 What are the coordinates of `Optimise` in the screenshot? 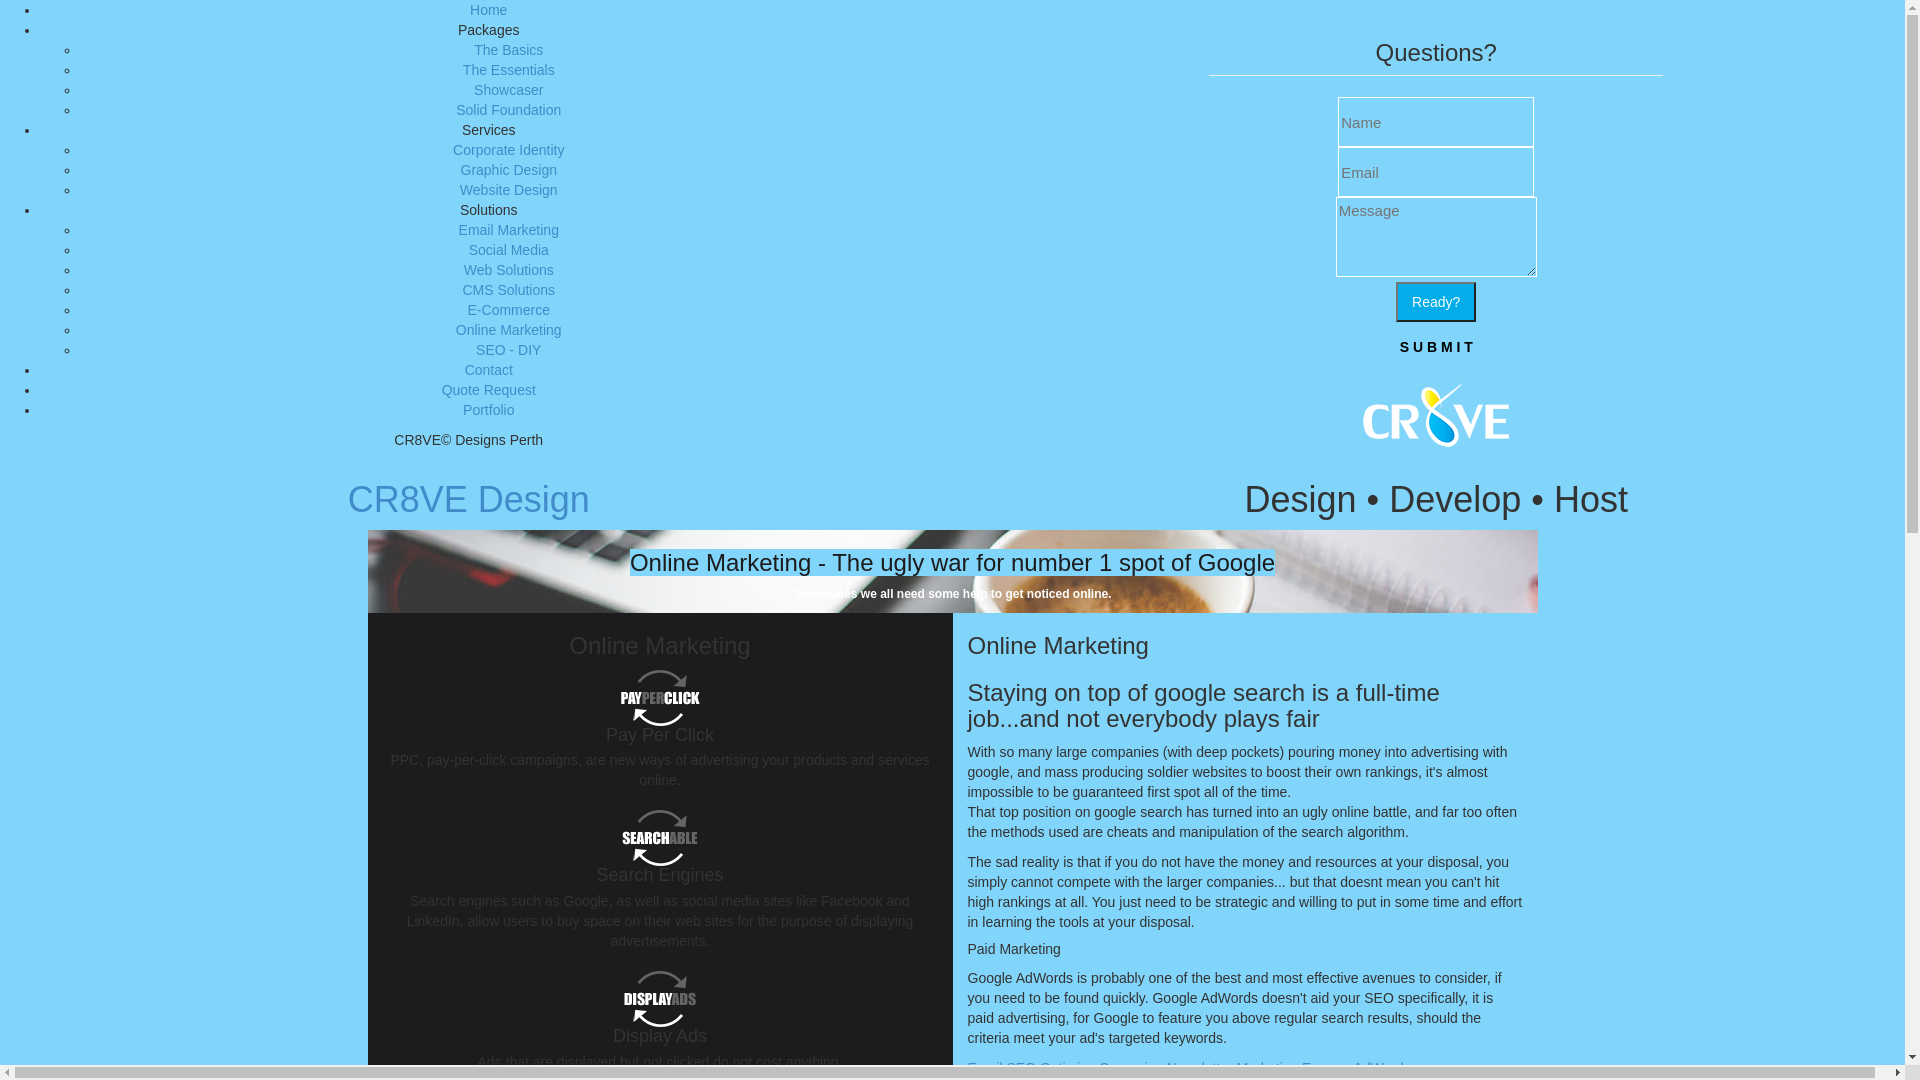 It's located at (1070, 1068).